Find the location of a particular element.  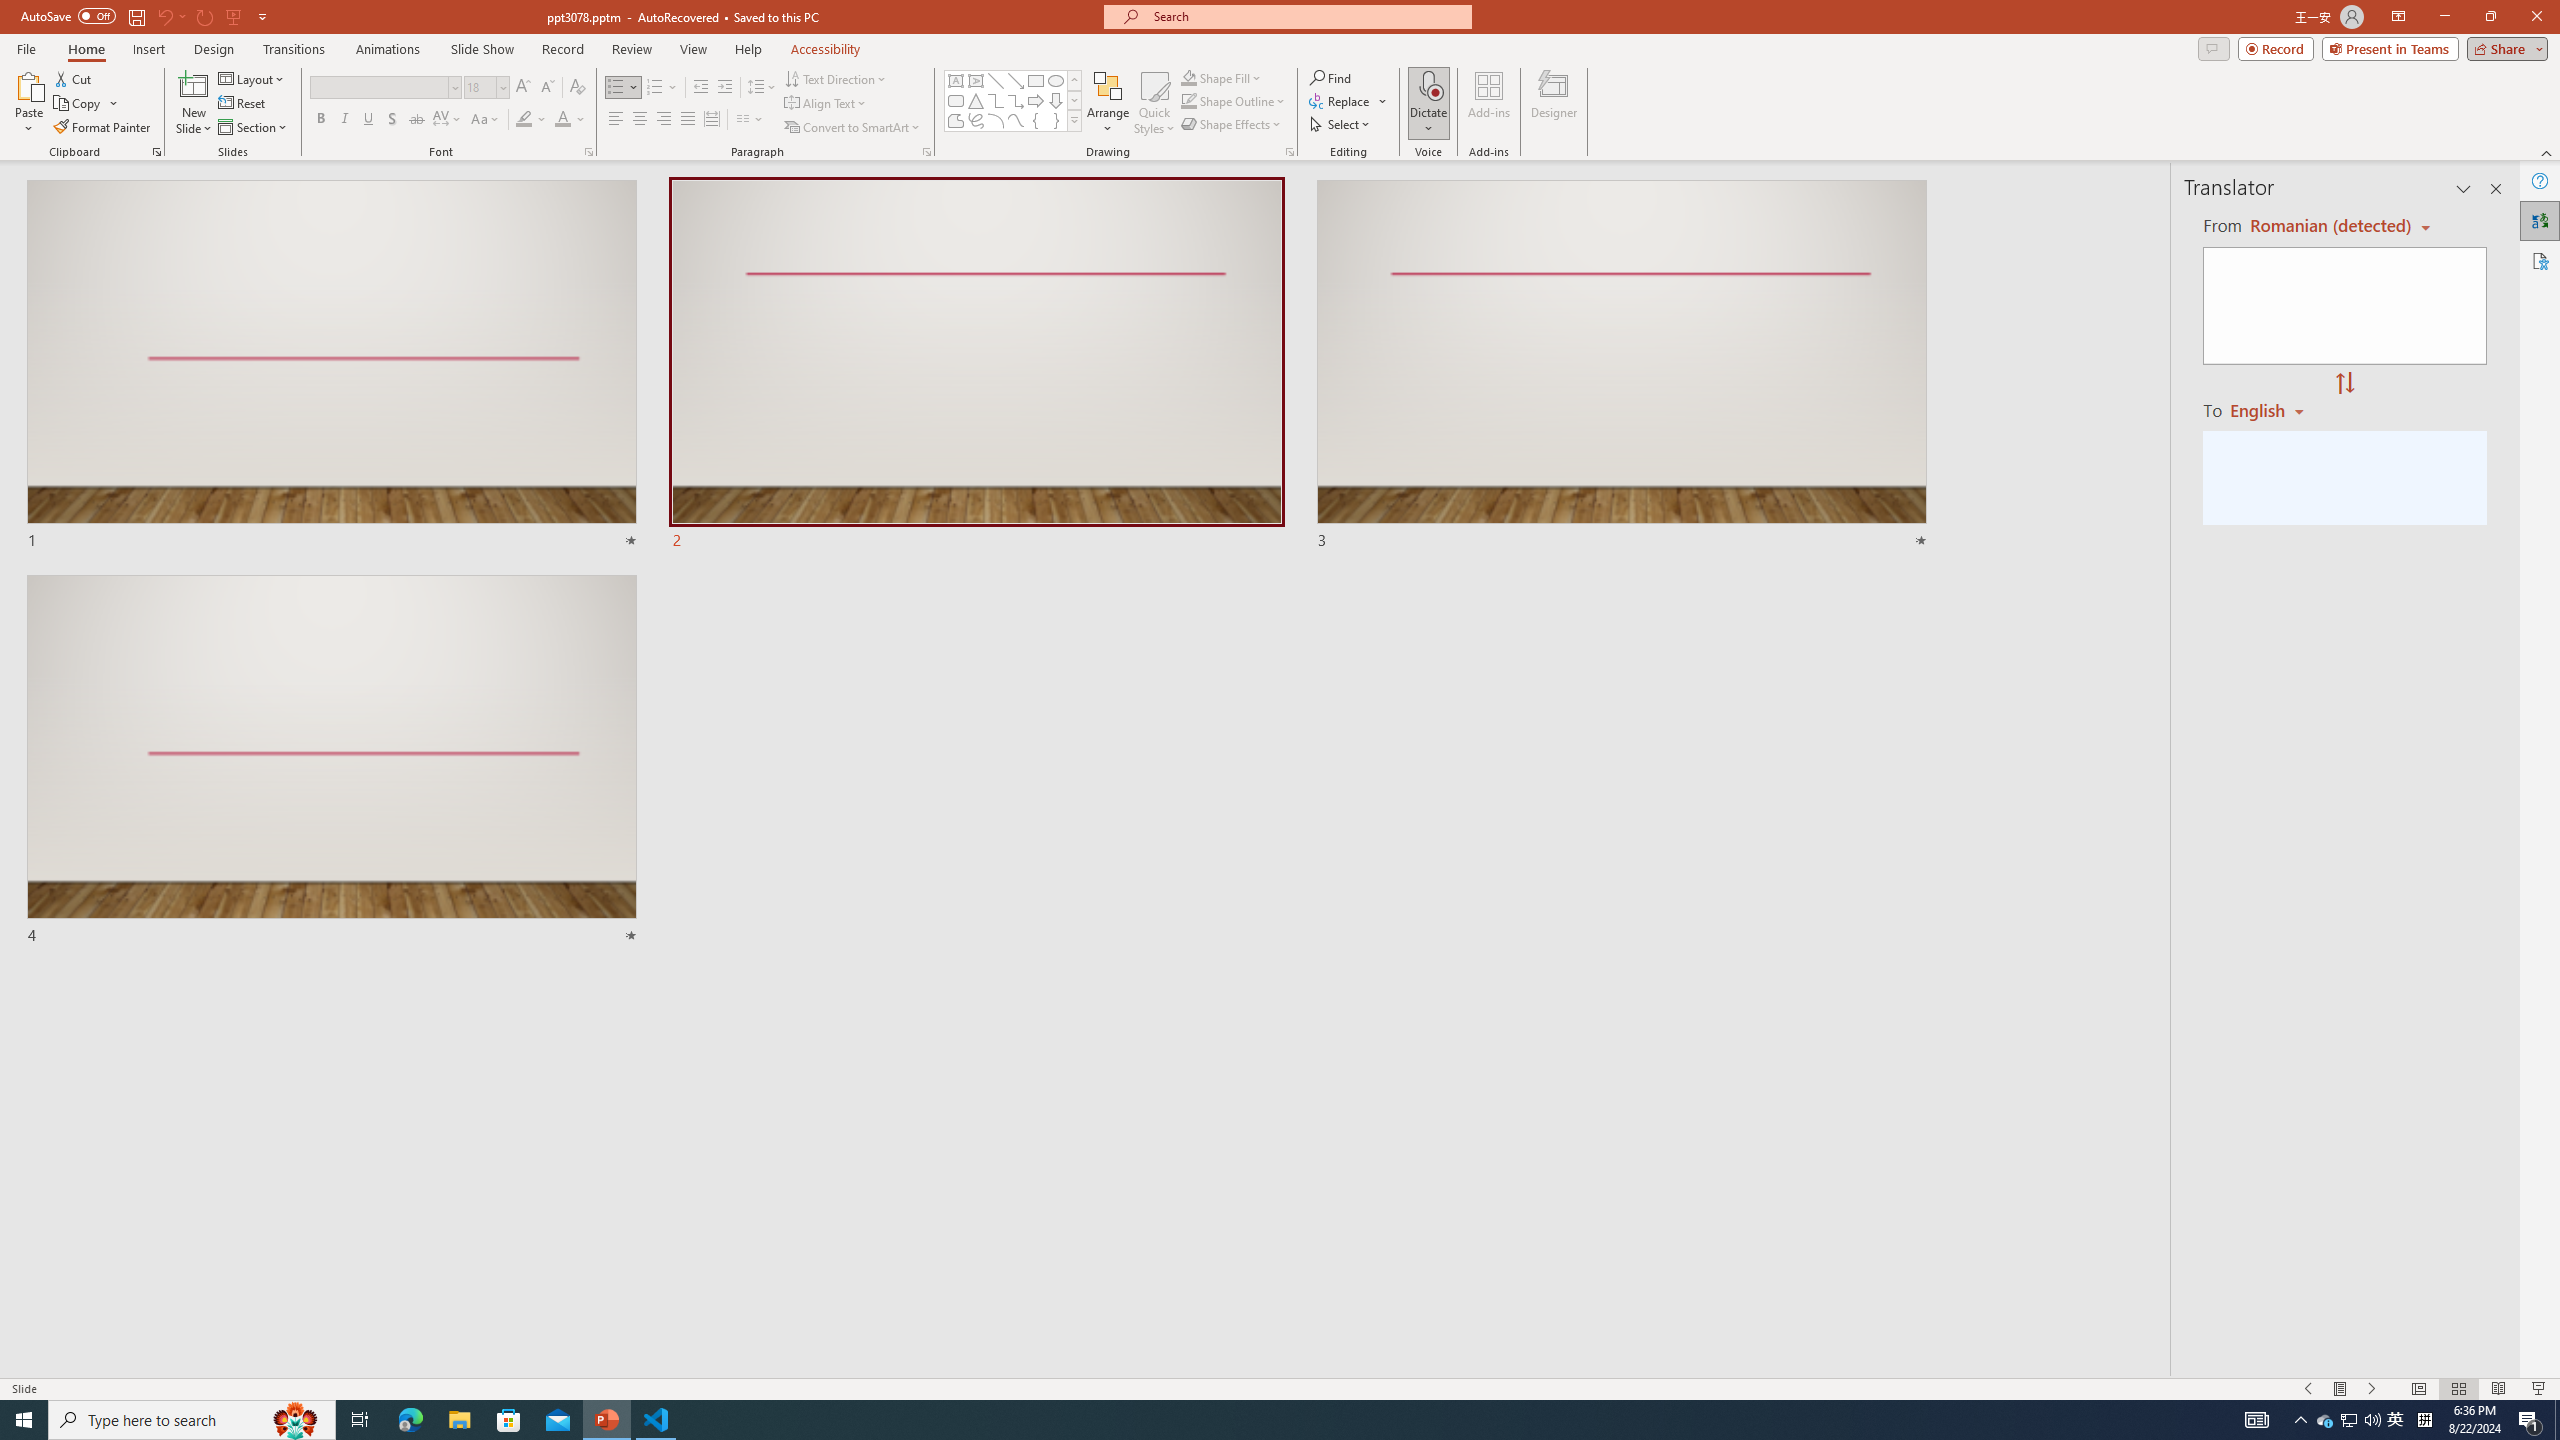

Task Pane Options is located at coordinates (2464, 189).